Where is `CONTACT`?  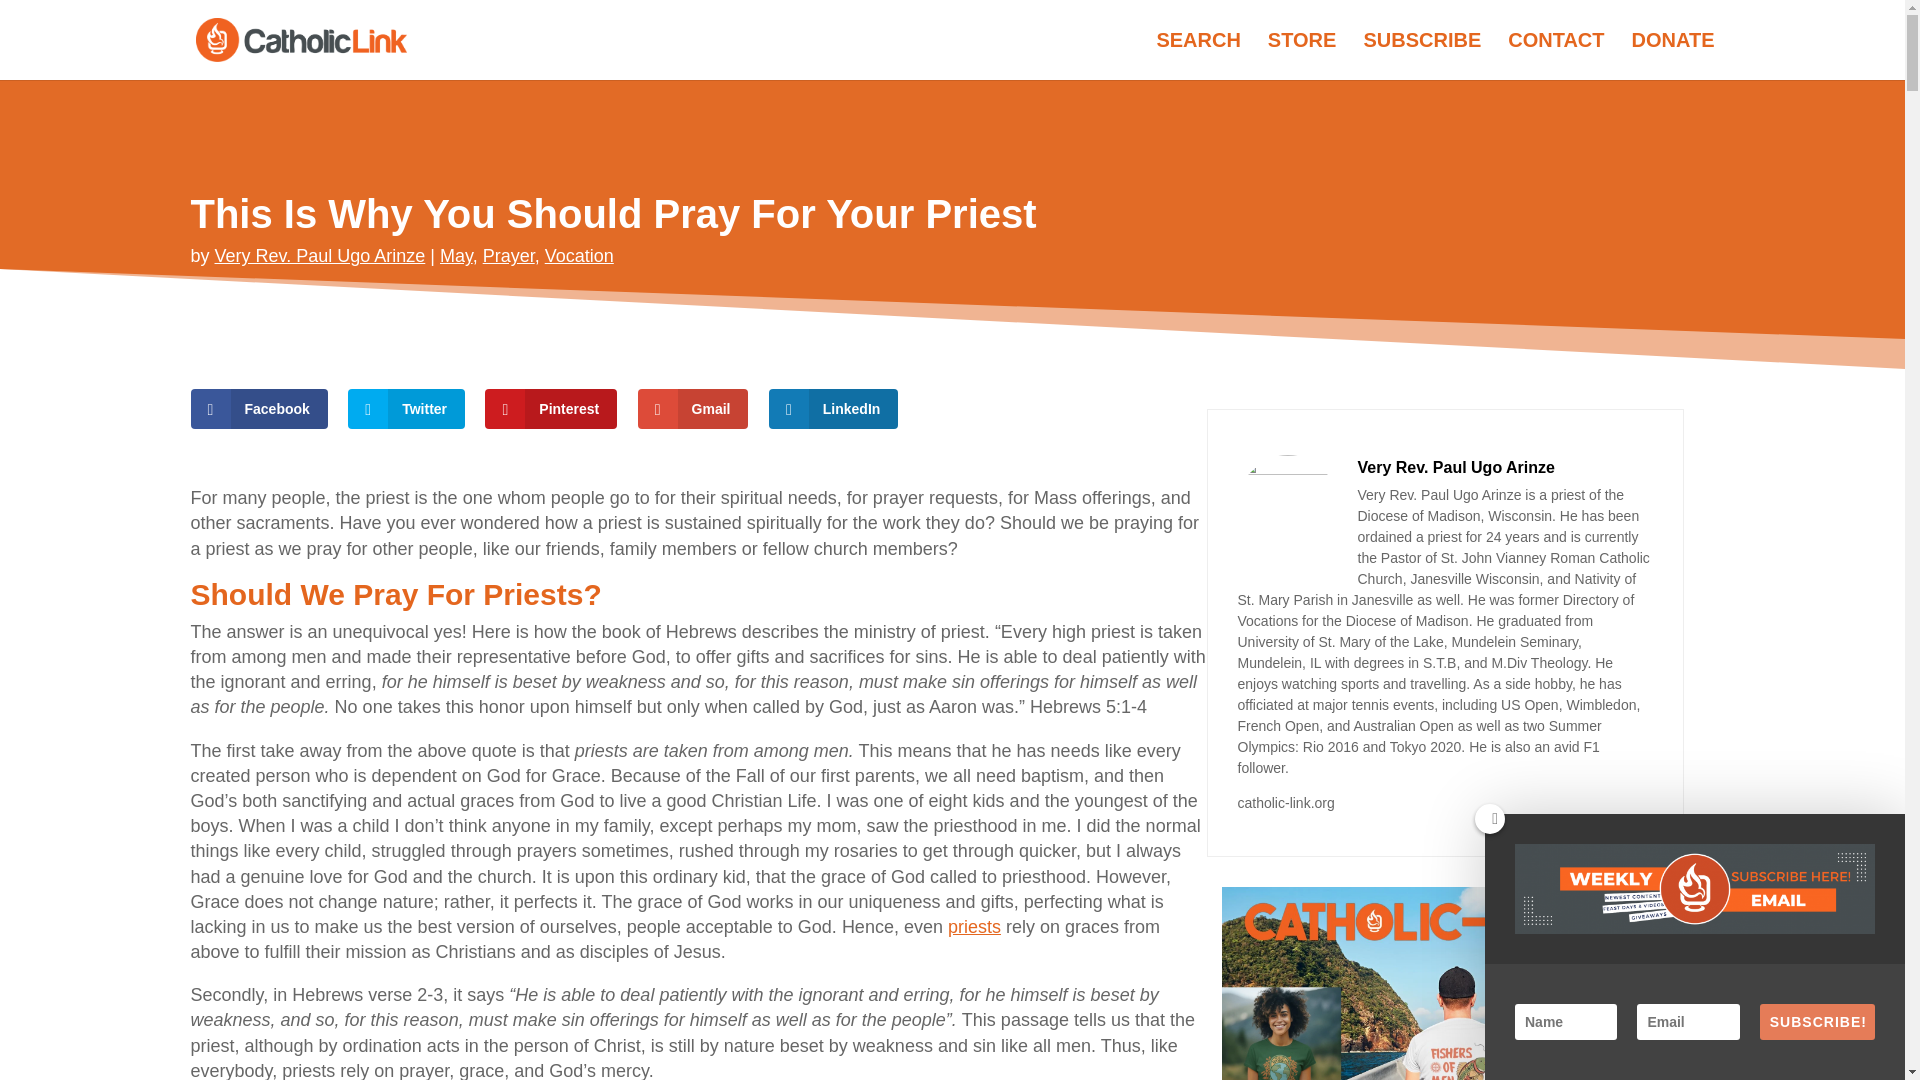 CONTACT is located at coordinates (1555, 56).